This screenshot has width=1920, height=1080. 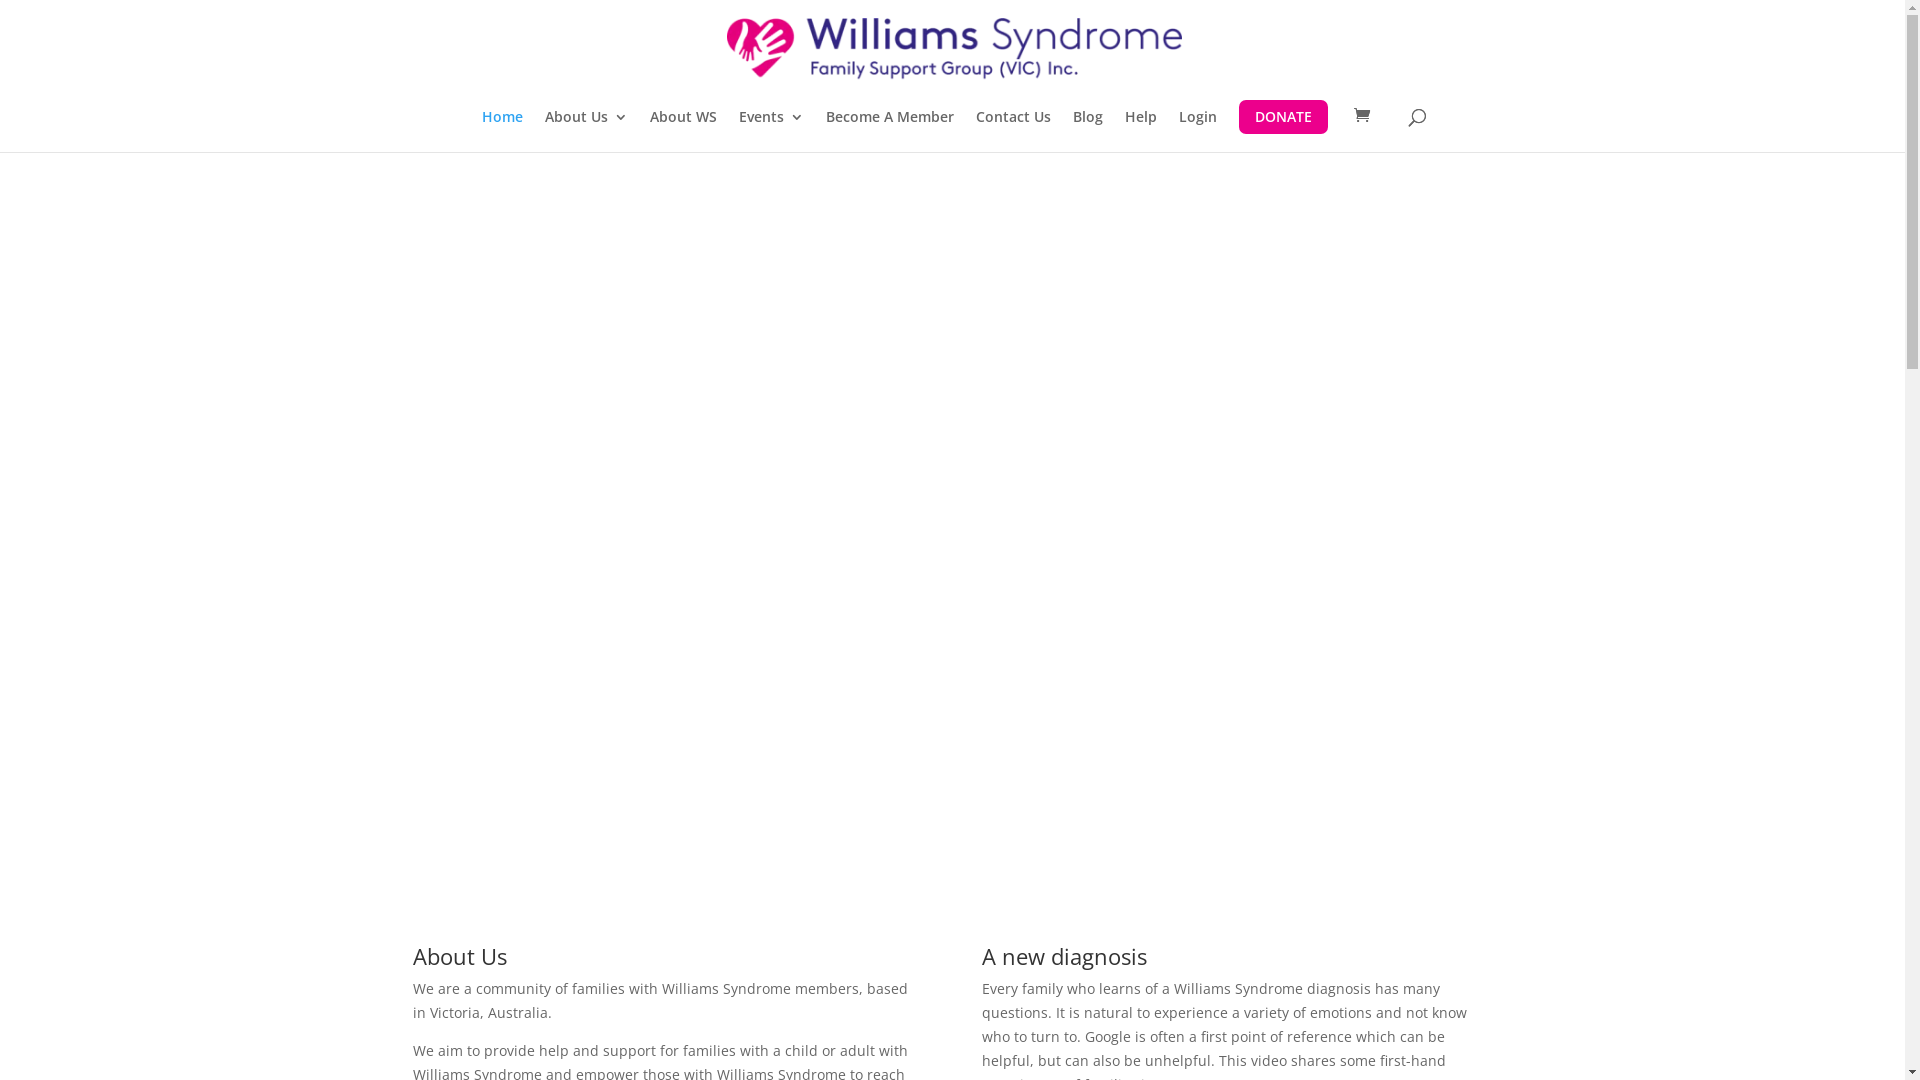 I want to click on Become A Member, so click(x=890, y=131).